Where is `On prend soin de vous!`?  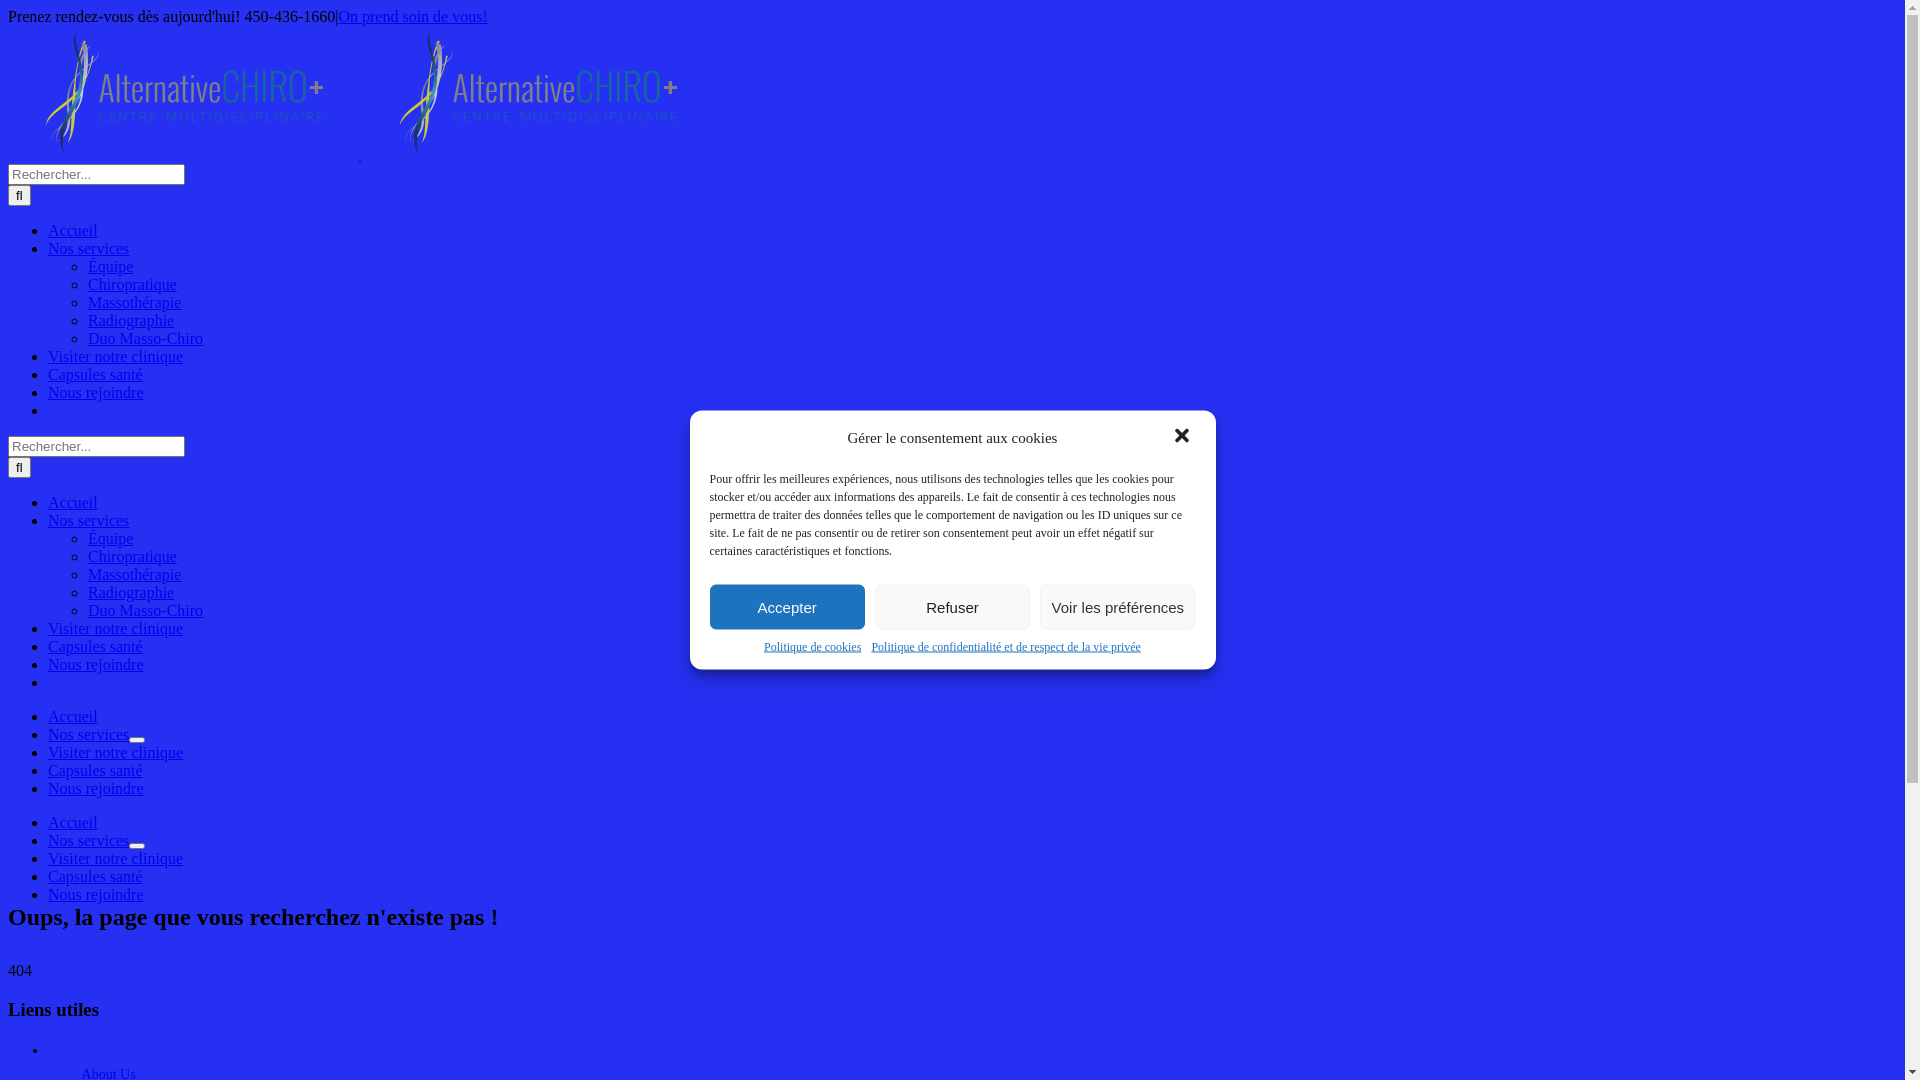
On prend soin de vous! is located at coordinates (412, 16).